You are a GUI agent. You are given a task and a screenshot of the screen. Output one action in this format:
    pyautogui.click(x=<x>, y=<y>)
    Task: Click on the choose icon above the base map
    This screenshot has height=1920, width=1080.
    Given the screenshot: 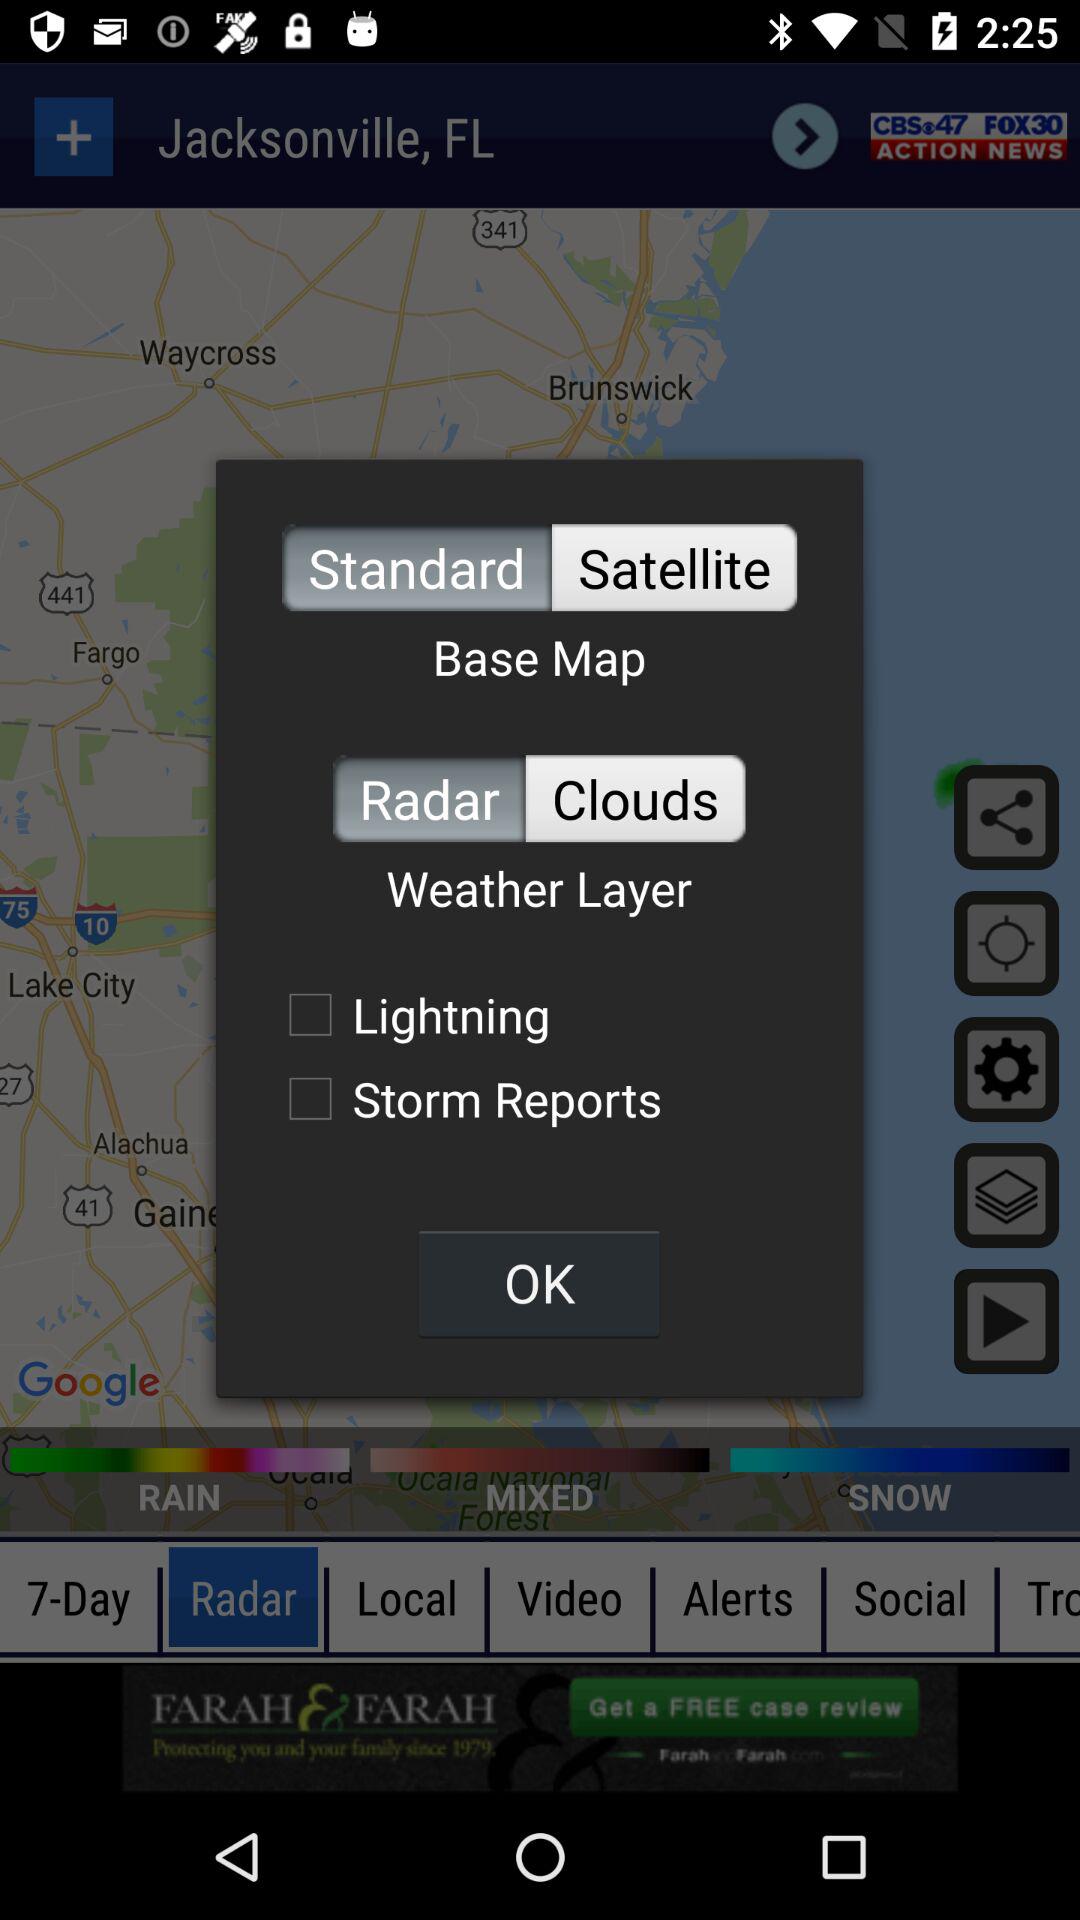 What is the action you would take?
    pyautogui.click(x=674, y=568)
    